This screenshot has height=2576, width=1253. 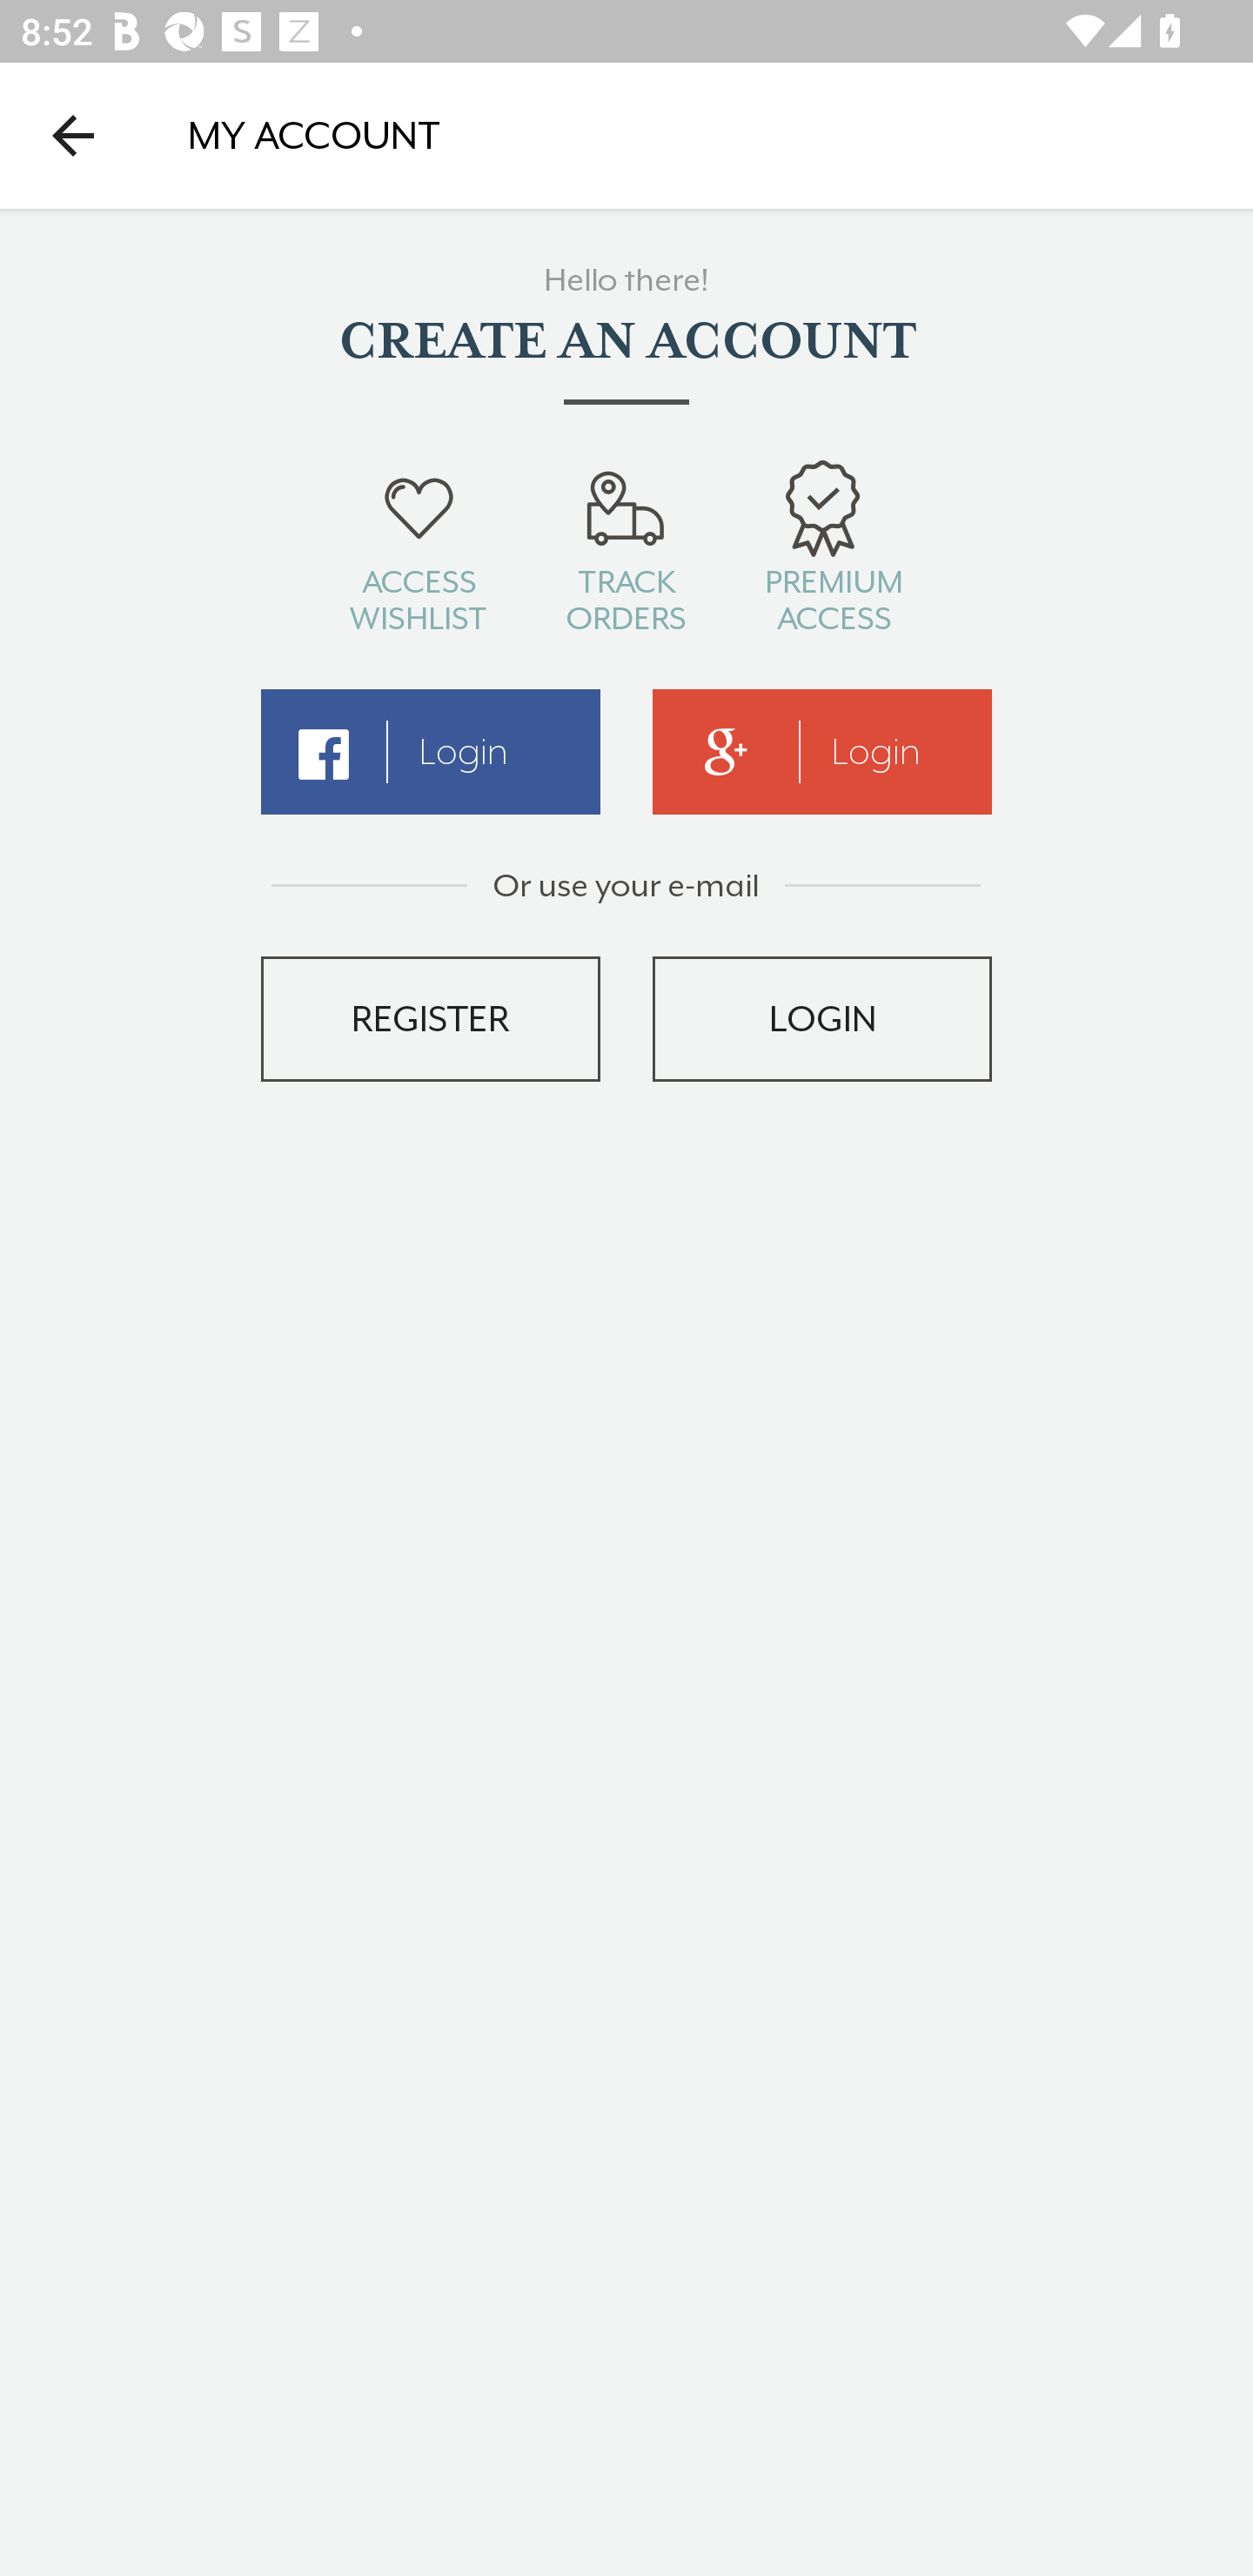 I want to click on Login, so click(x=822, y=752).